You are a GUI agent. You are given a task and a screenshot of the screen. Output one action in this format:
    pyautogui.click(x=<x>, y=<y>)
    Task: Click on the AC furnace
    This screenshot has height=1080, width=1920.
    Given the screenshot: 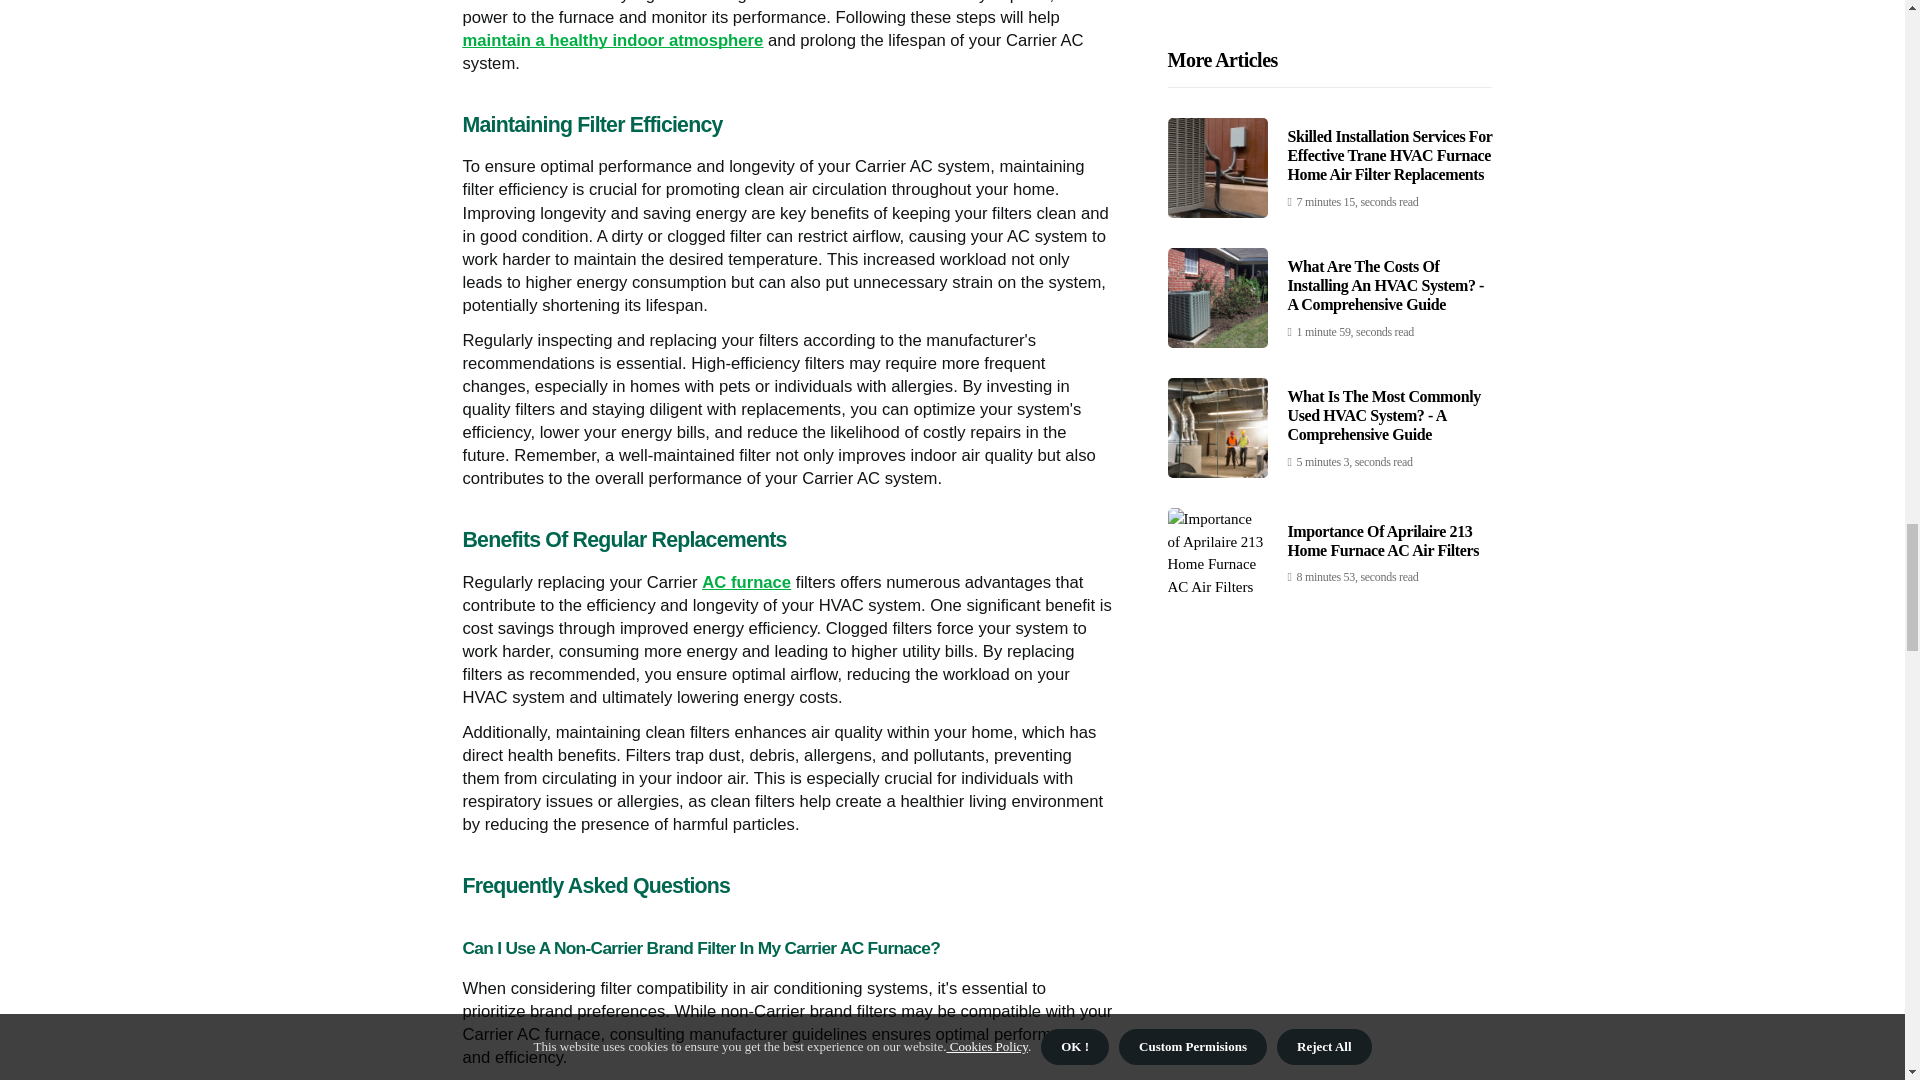 What is the action you would take?
    pyautogui.click(x=746, y=582)
    